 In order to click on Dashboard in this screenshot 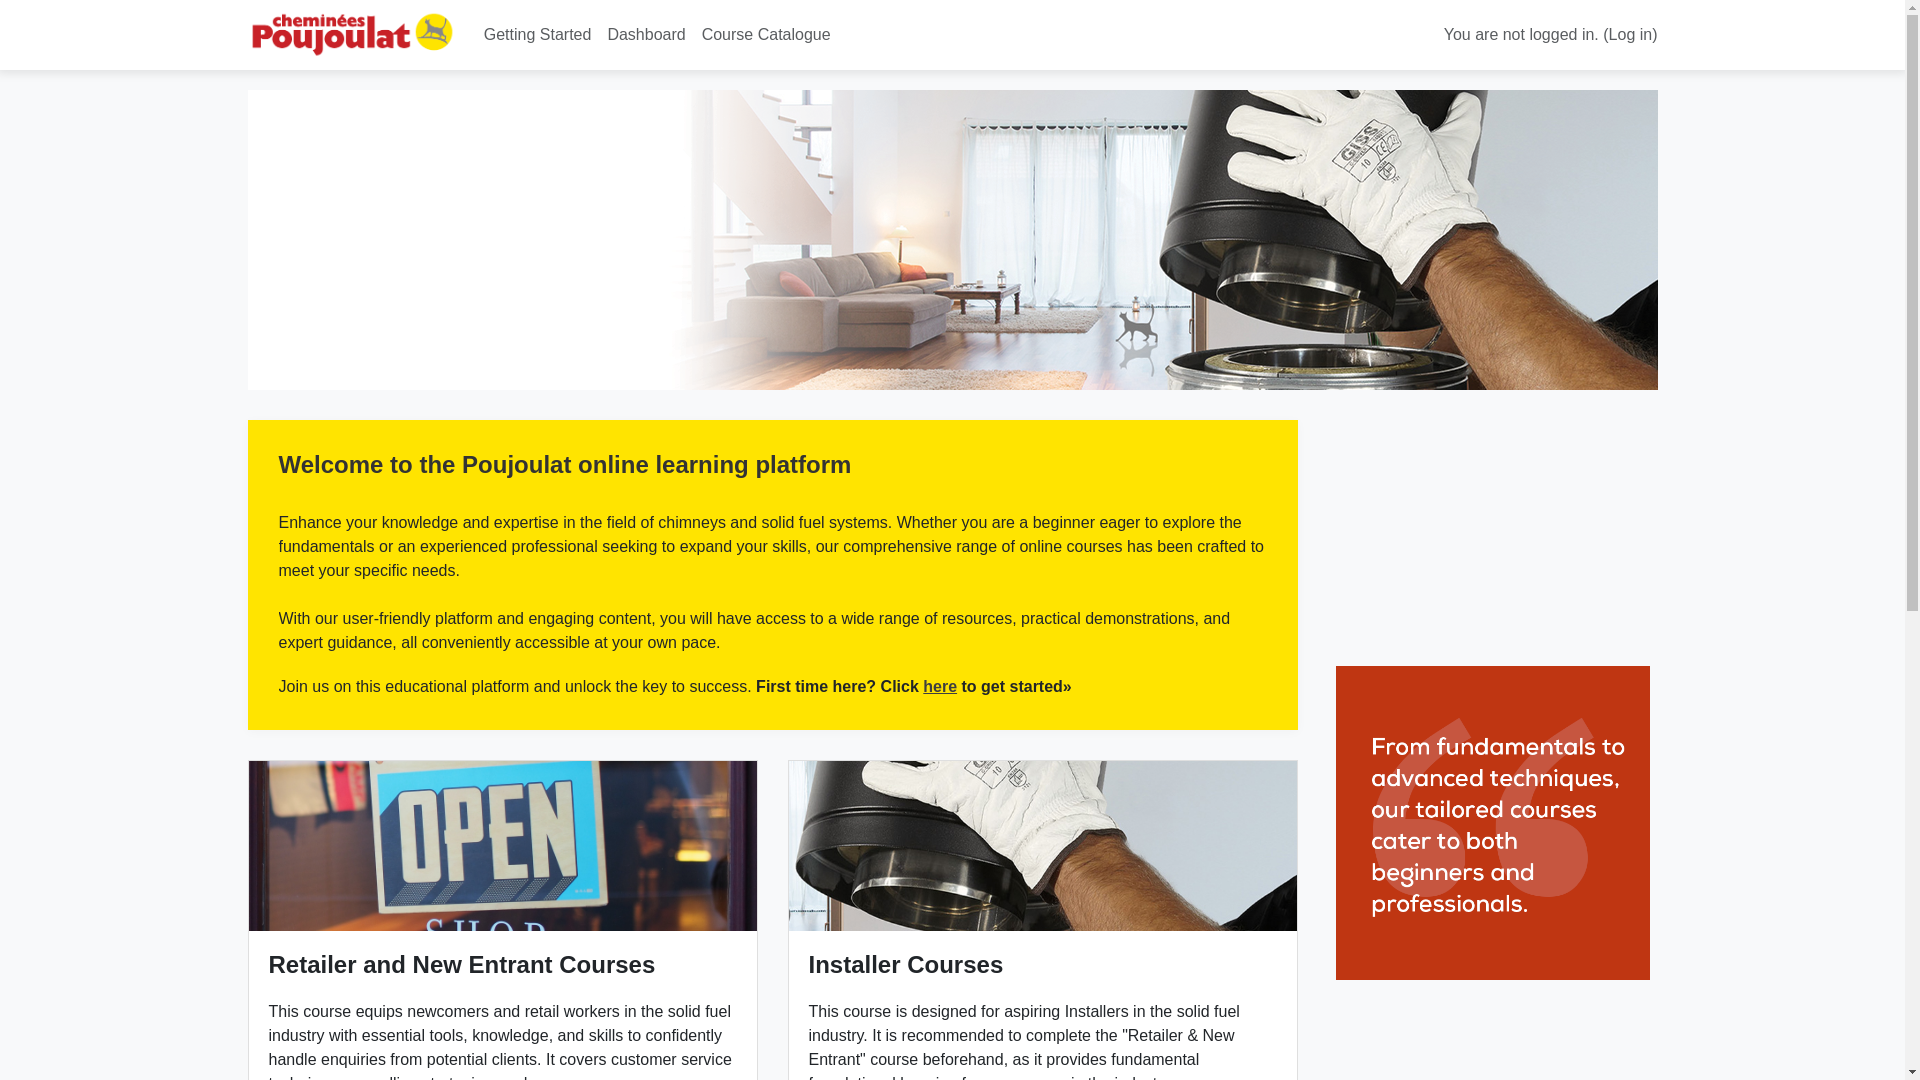, I will do `click(646, 35)`.